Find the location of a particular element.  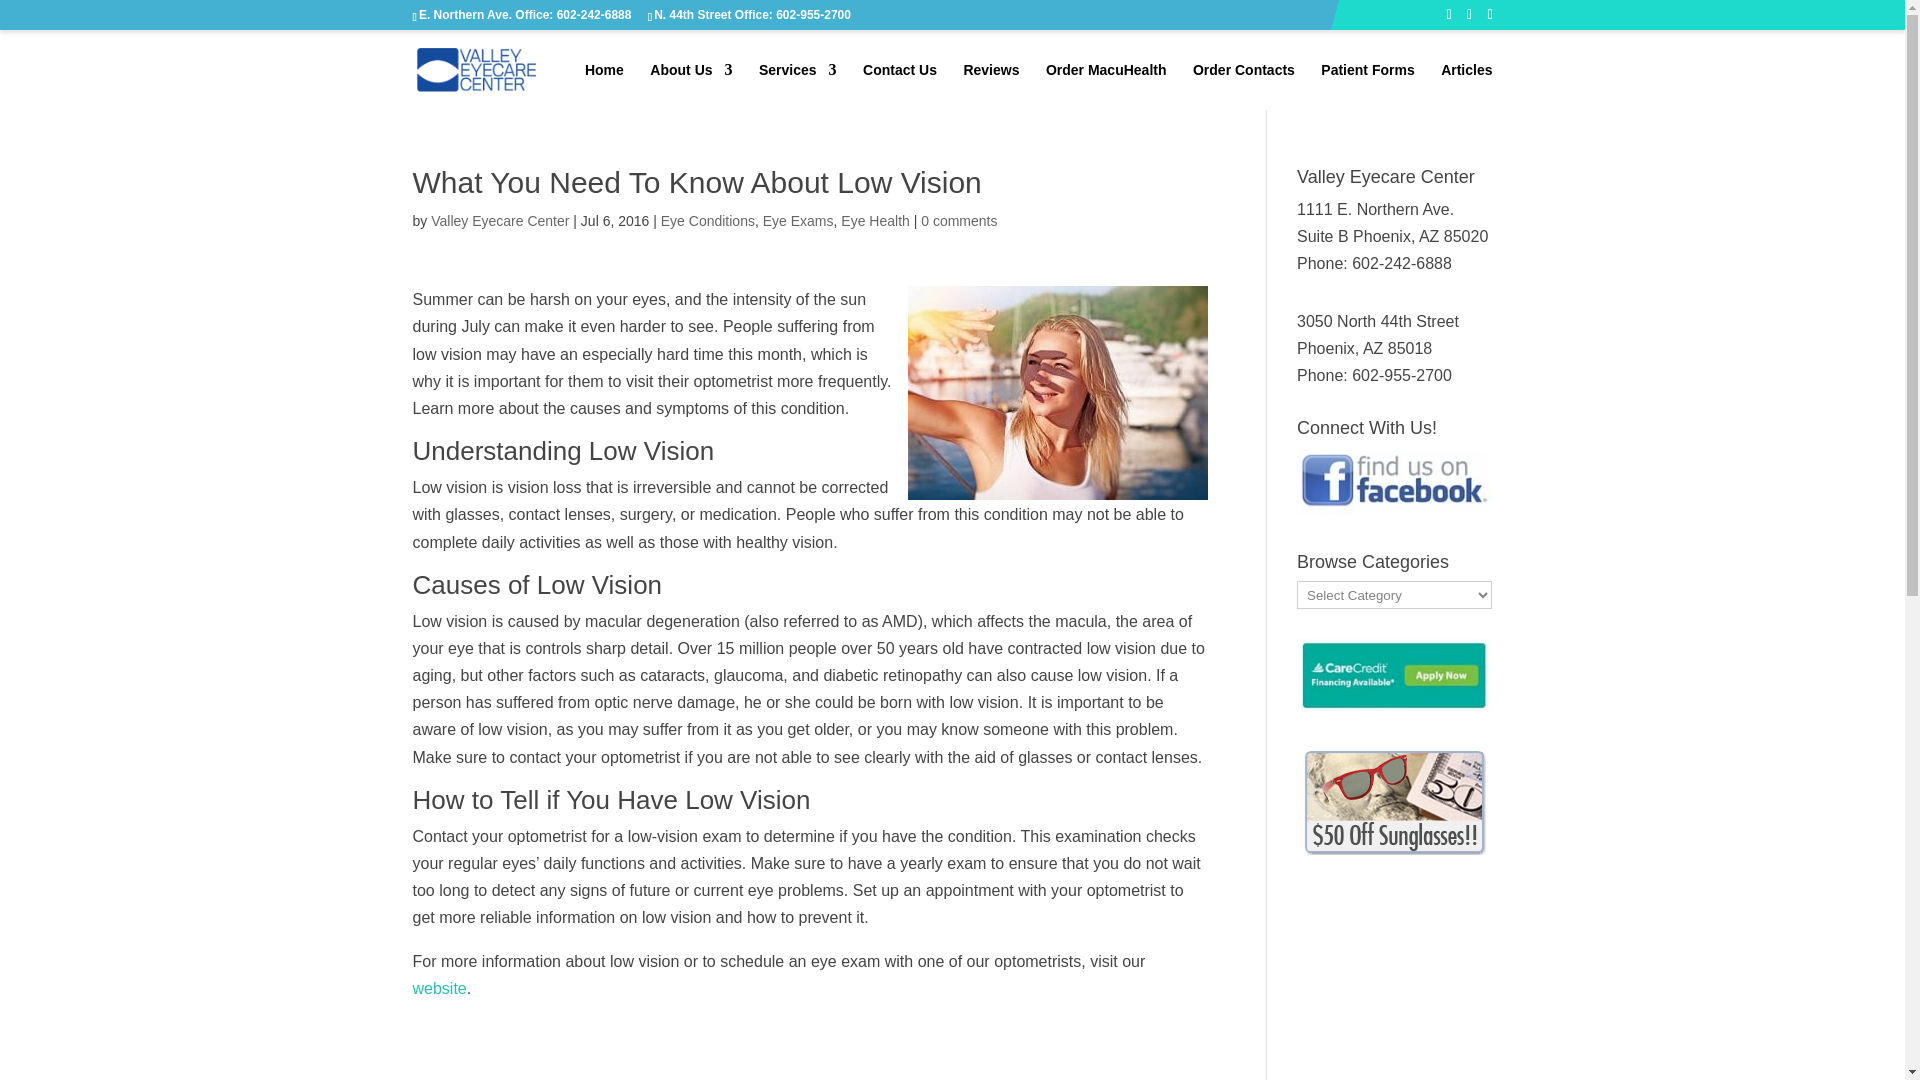

Posts by Valley Eyecare Center is located at coordinates (499, 220).